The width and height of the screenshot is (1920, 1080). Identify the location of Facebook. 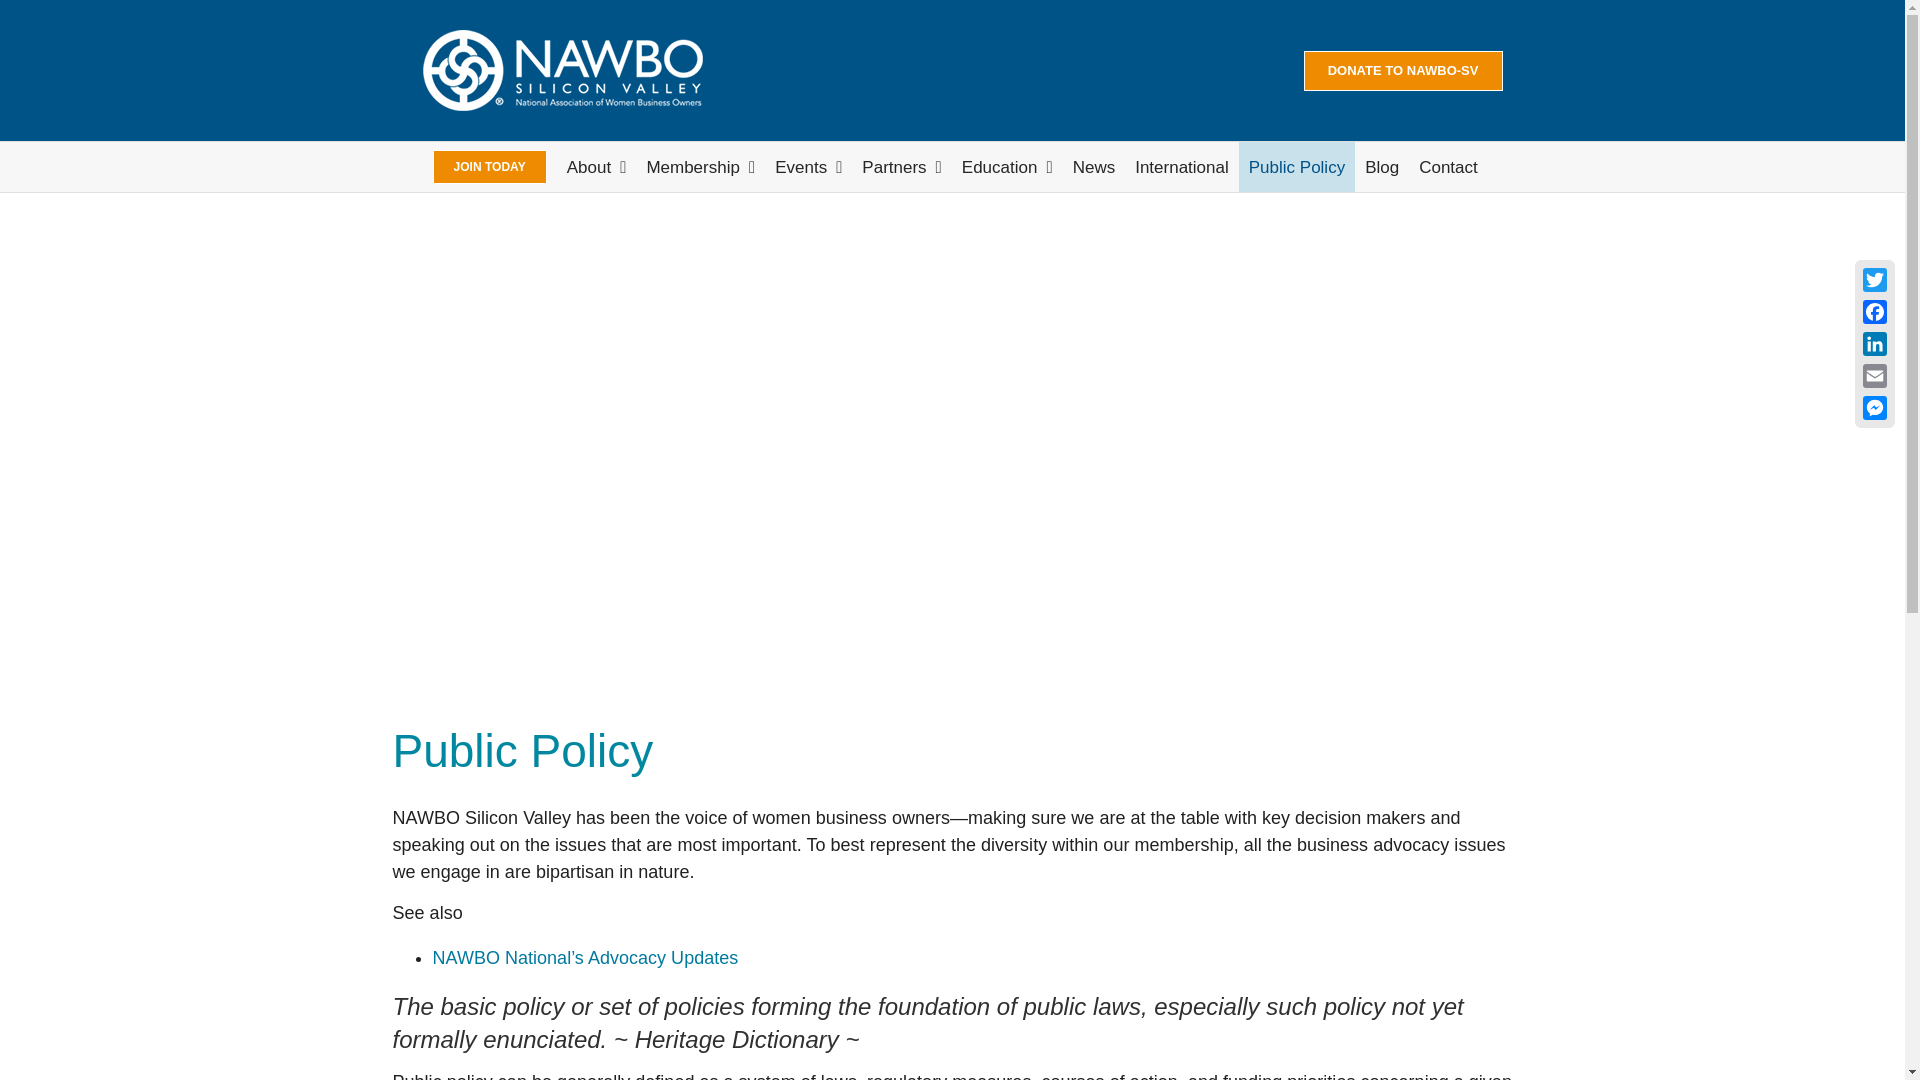
(1874, 312).